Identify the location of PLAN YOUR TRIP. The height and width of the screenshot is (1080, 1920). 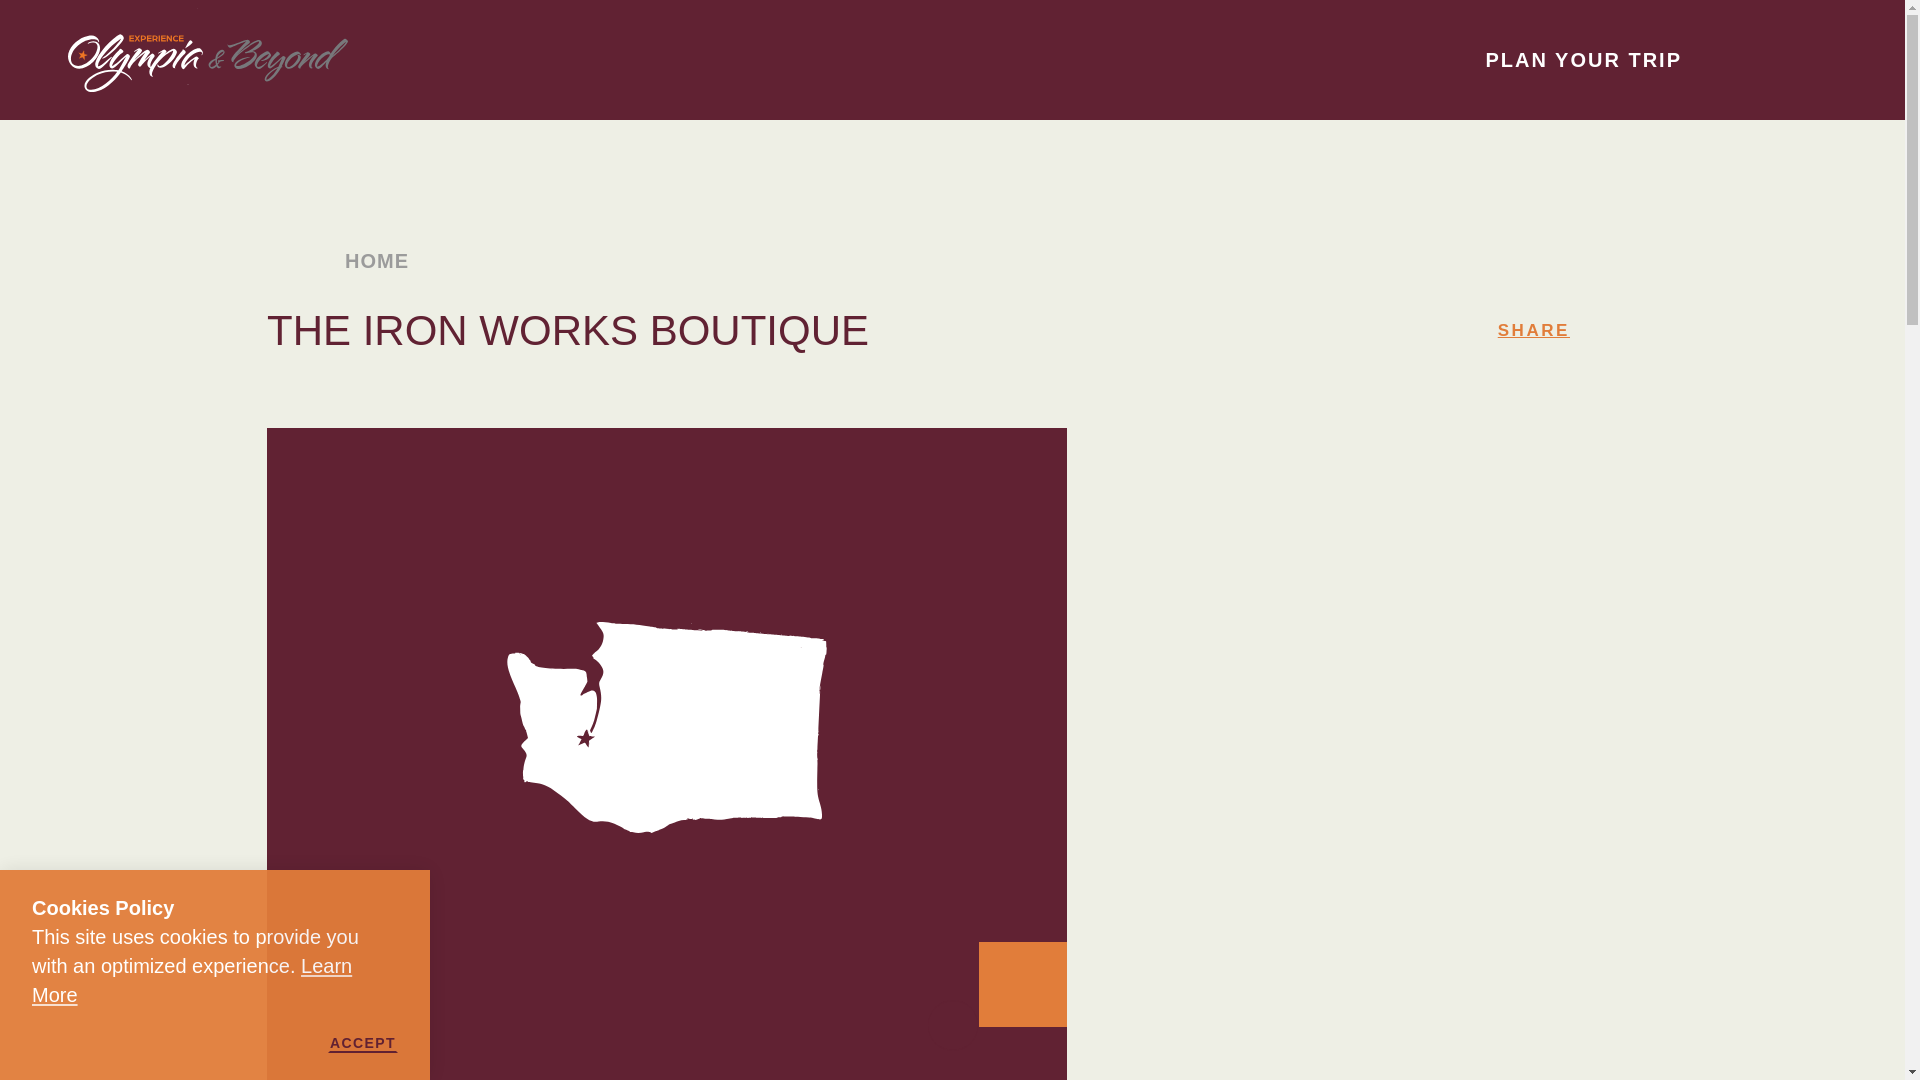
(1605, 60).